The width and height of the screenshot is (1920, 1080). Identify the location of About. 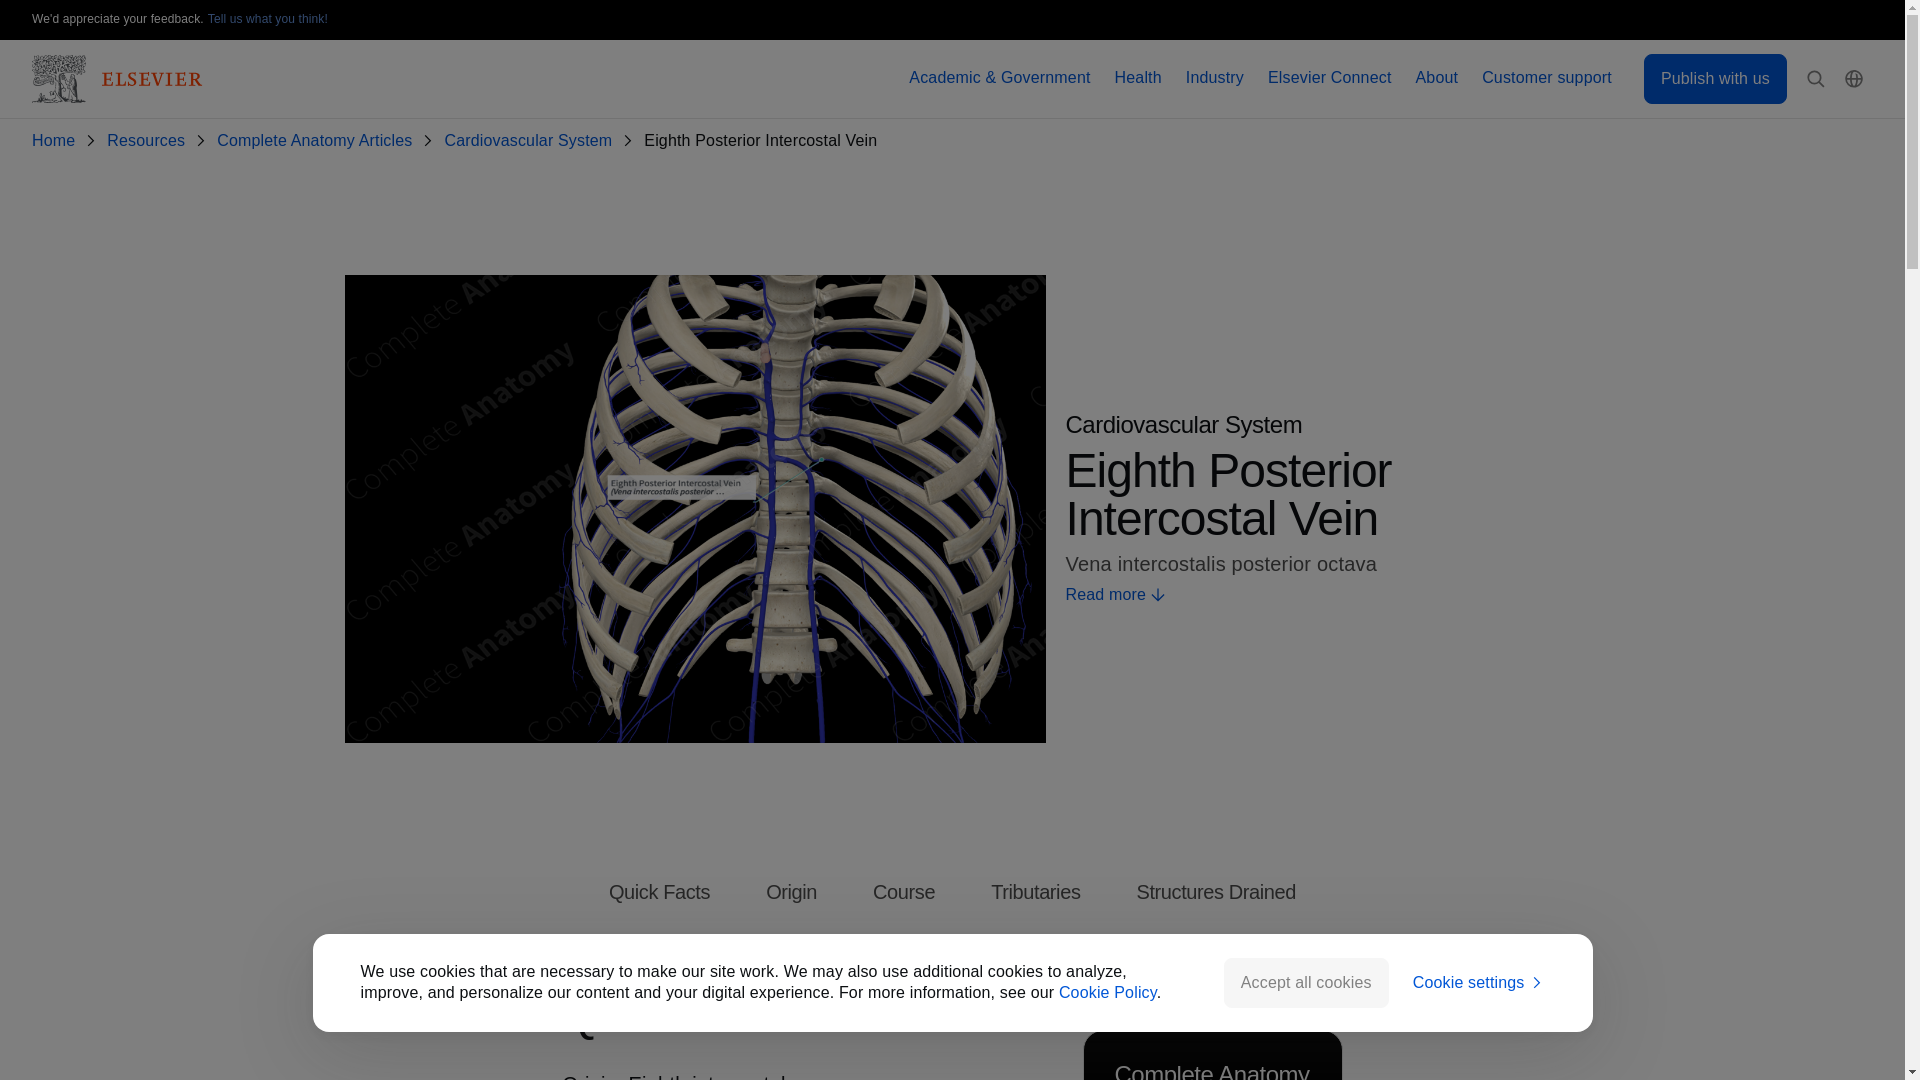
(1438, 78).